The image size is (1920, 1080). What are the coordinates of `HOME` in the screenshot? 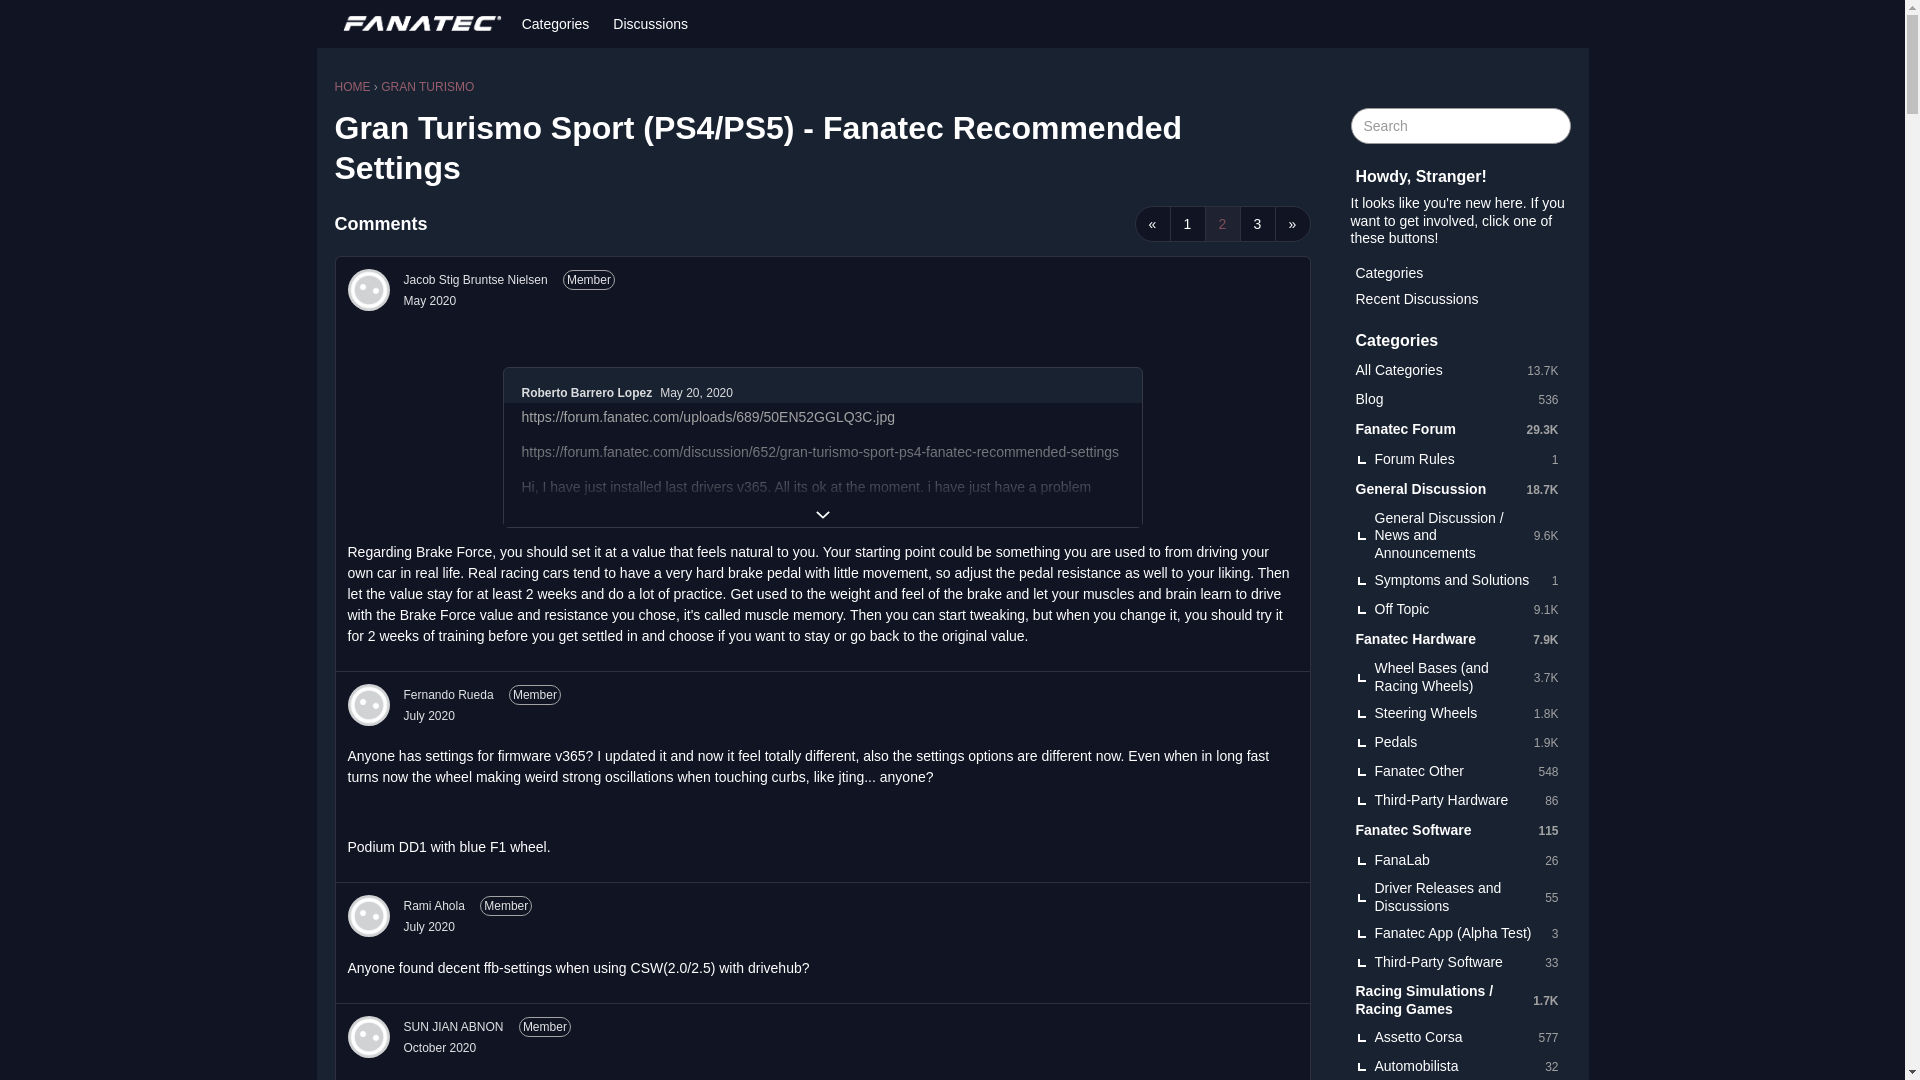 It's located at (352, 86).